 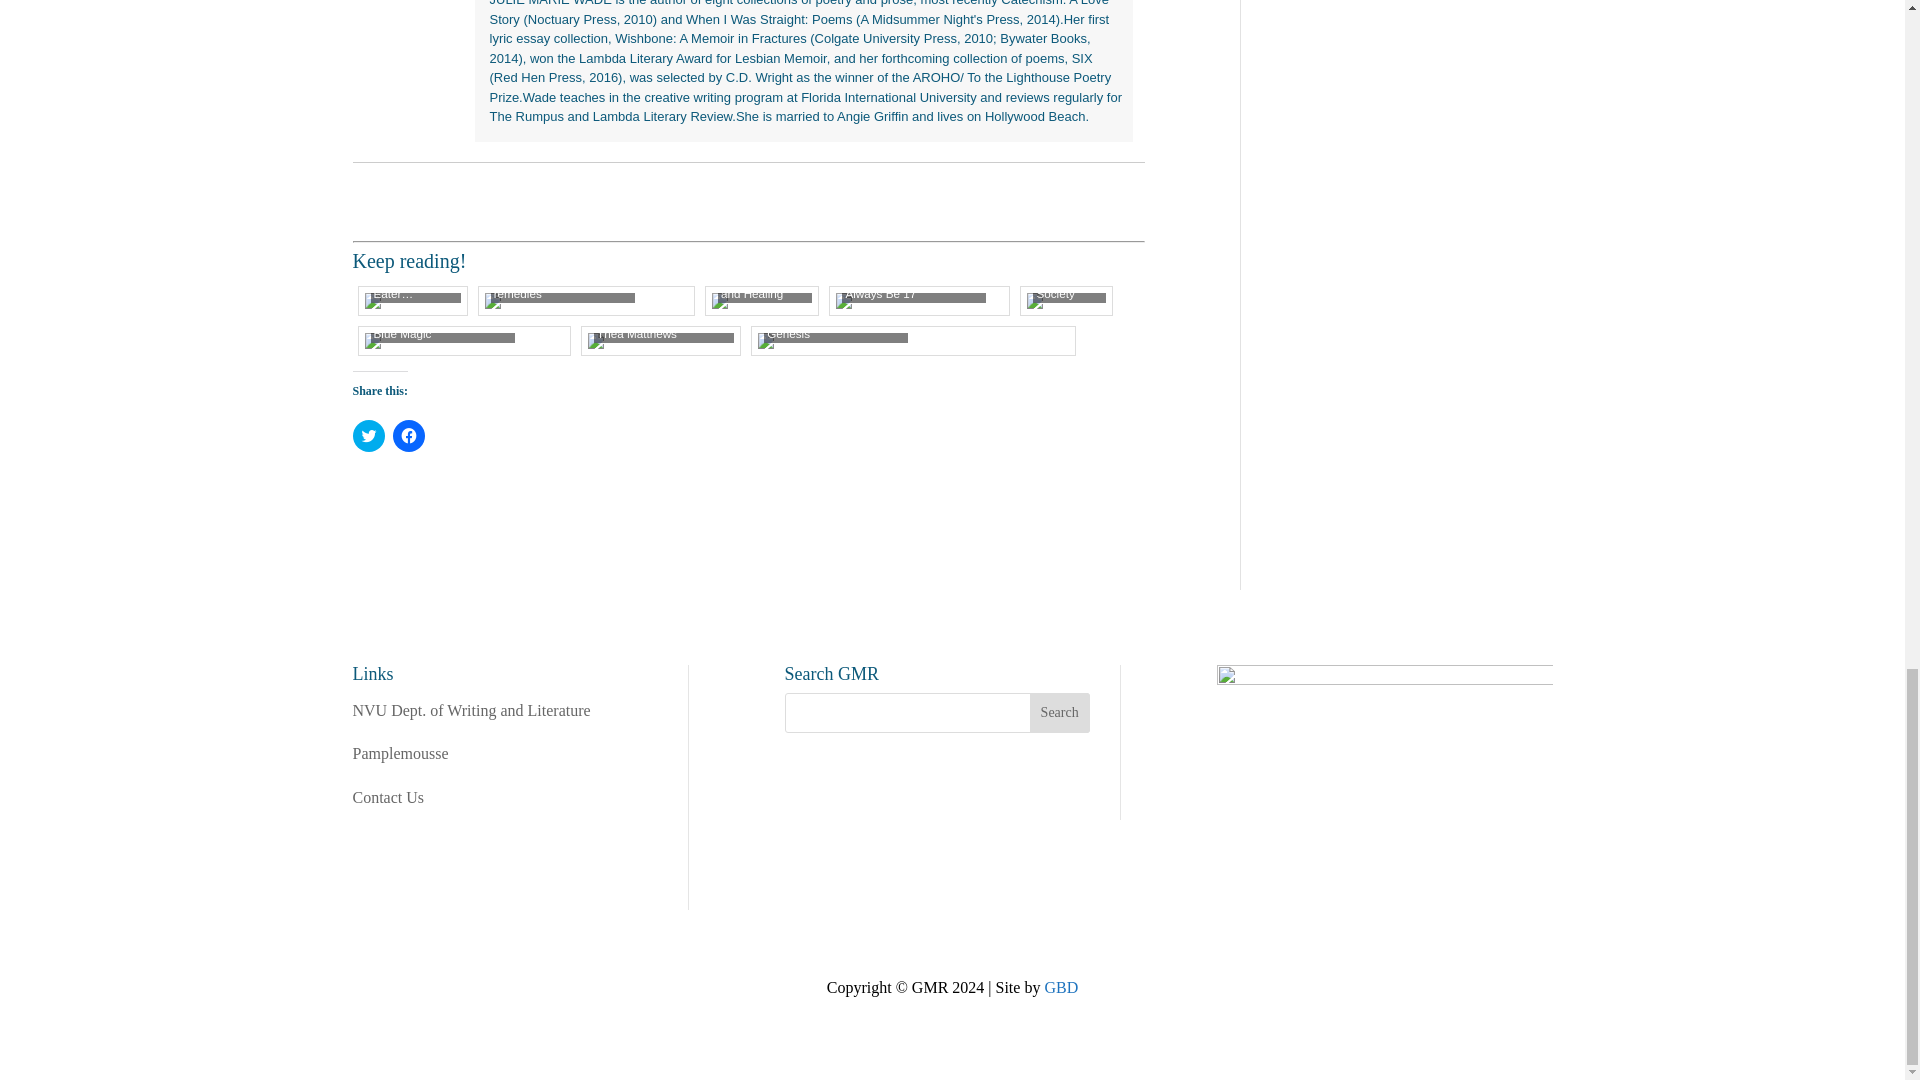 What do you see at coordinates (762, 300) in the screenshot?
I see `Heartbreak, Uncertainty, and Healing` at bounding box center [762, 300].